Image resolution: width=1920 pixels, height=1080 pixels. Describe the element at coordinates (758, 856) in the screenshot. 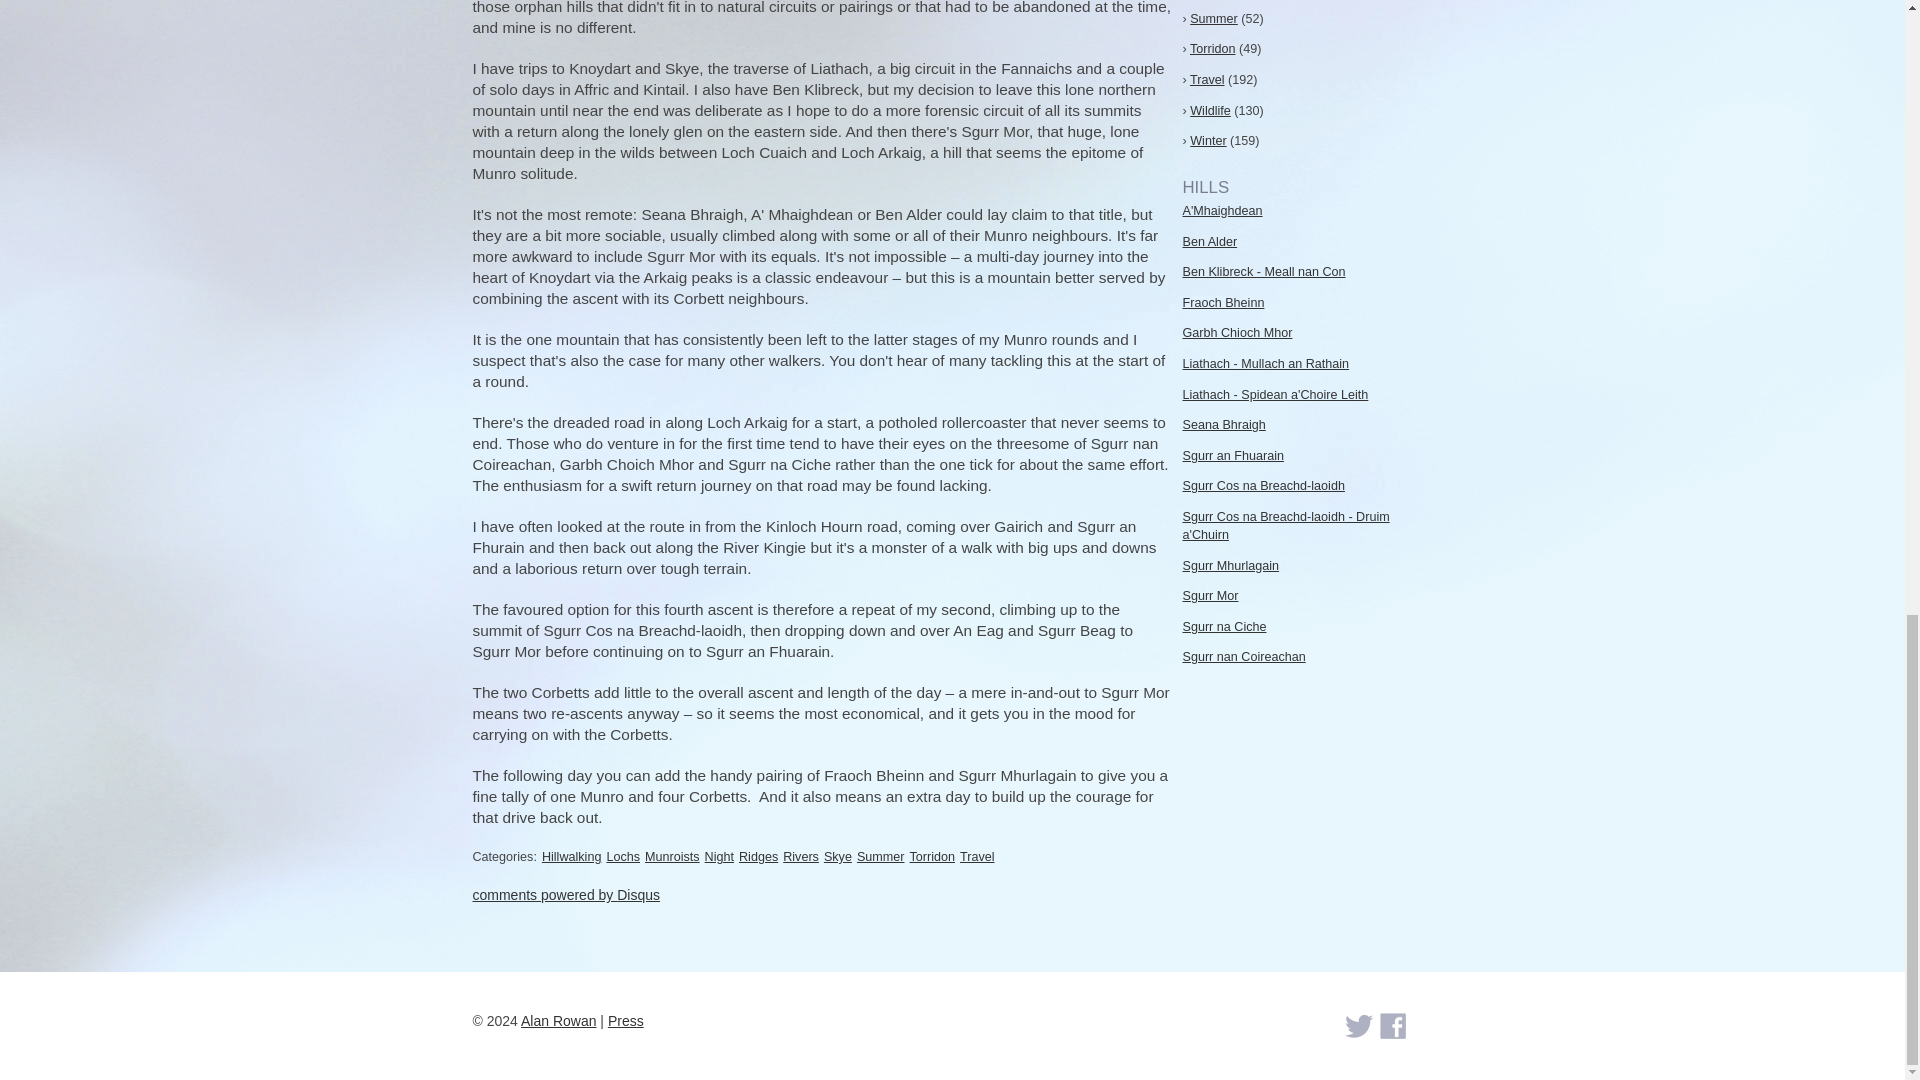

I see `Ridges` at that location.